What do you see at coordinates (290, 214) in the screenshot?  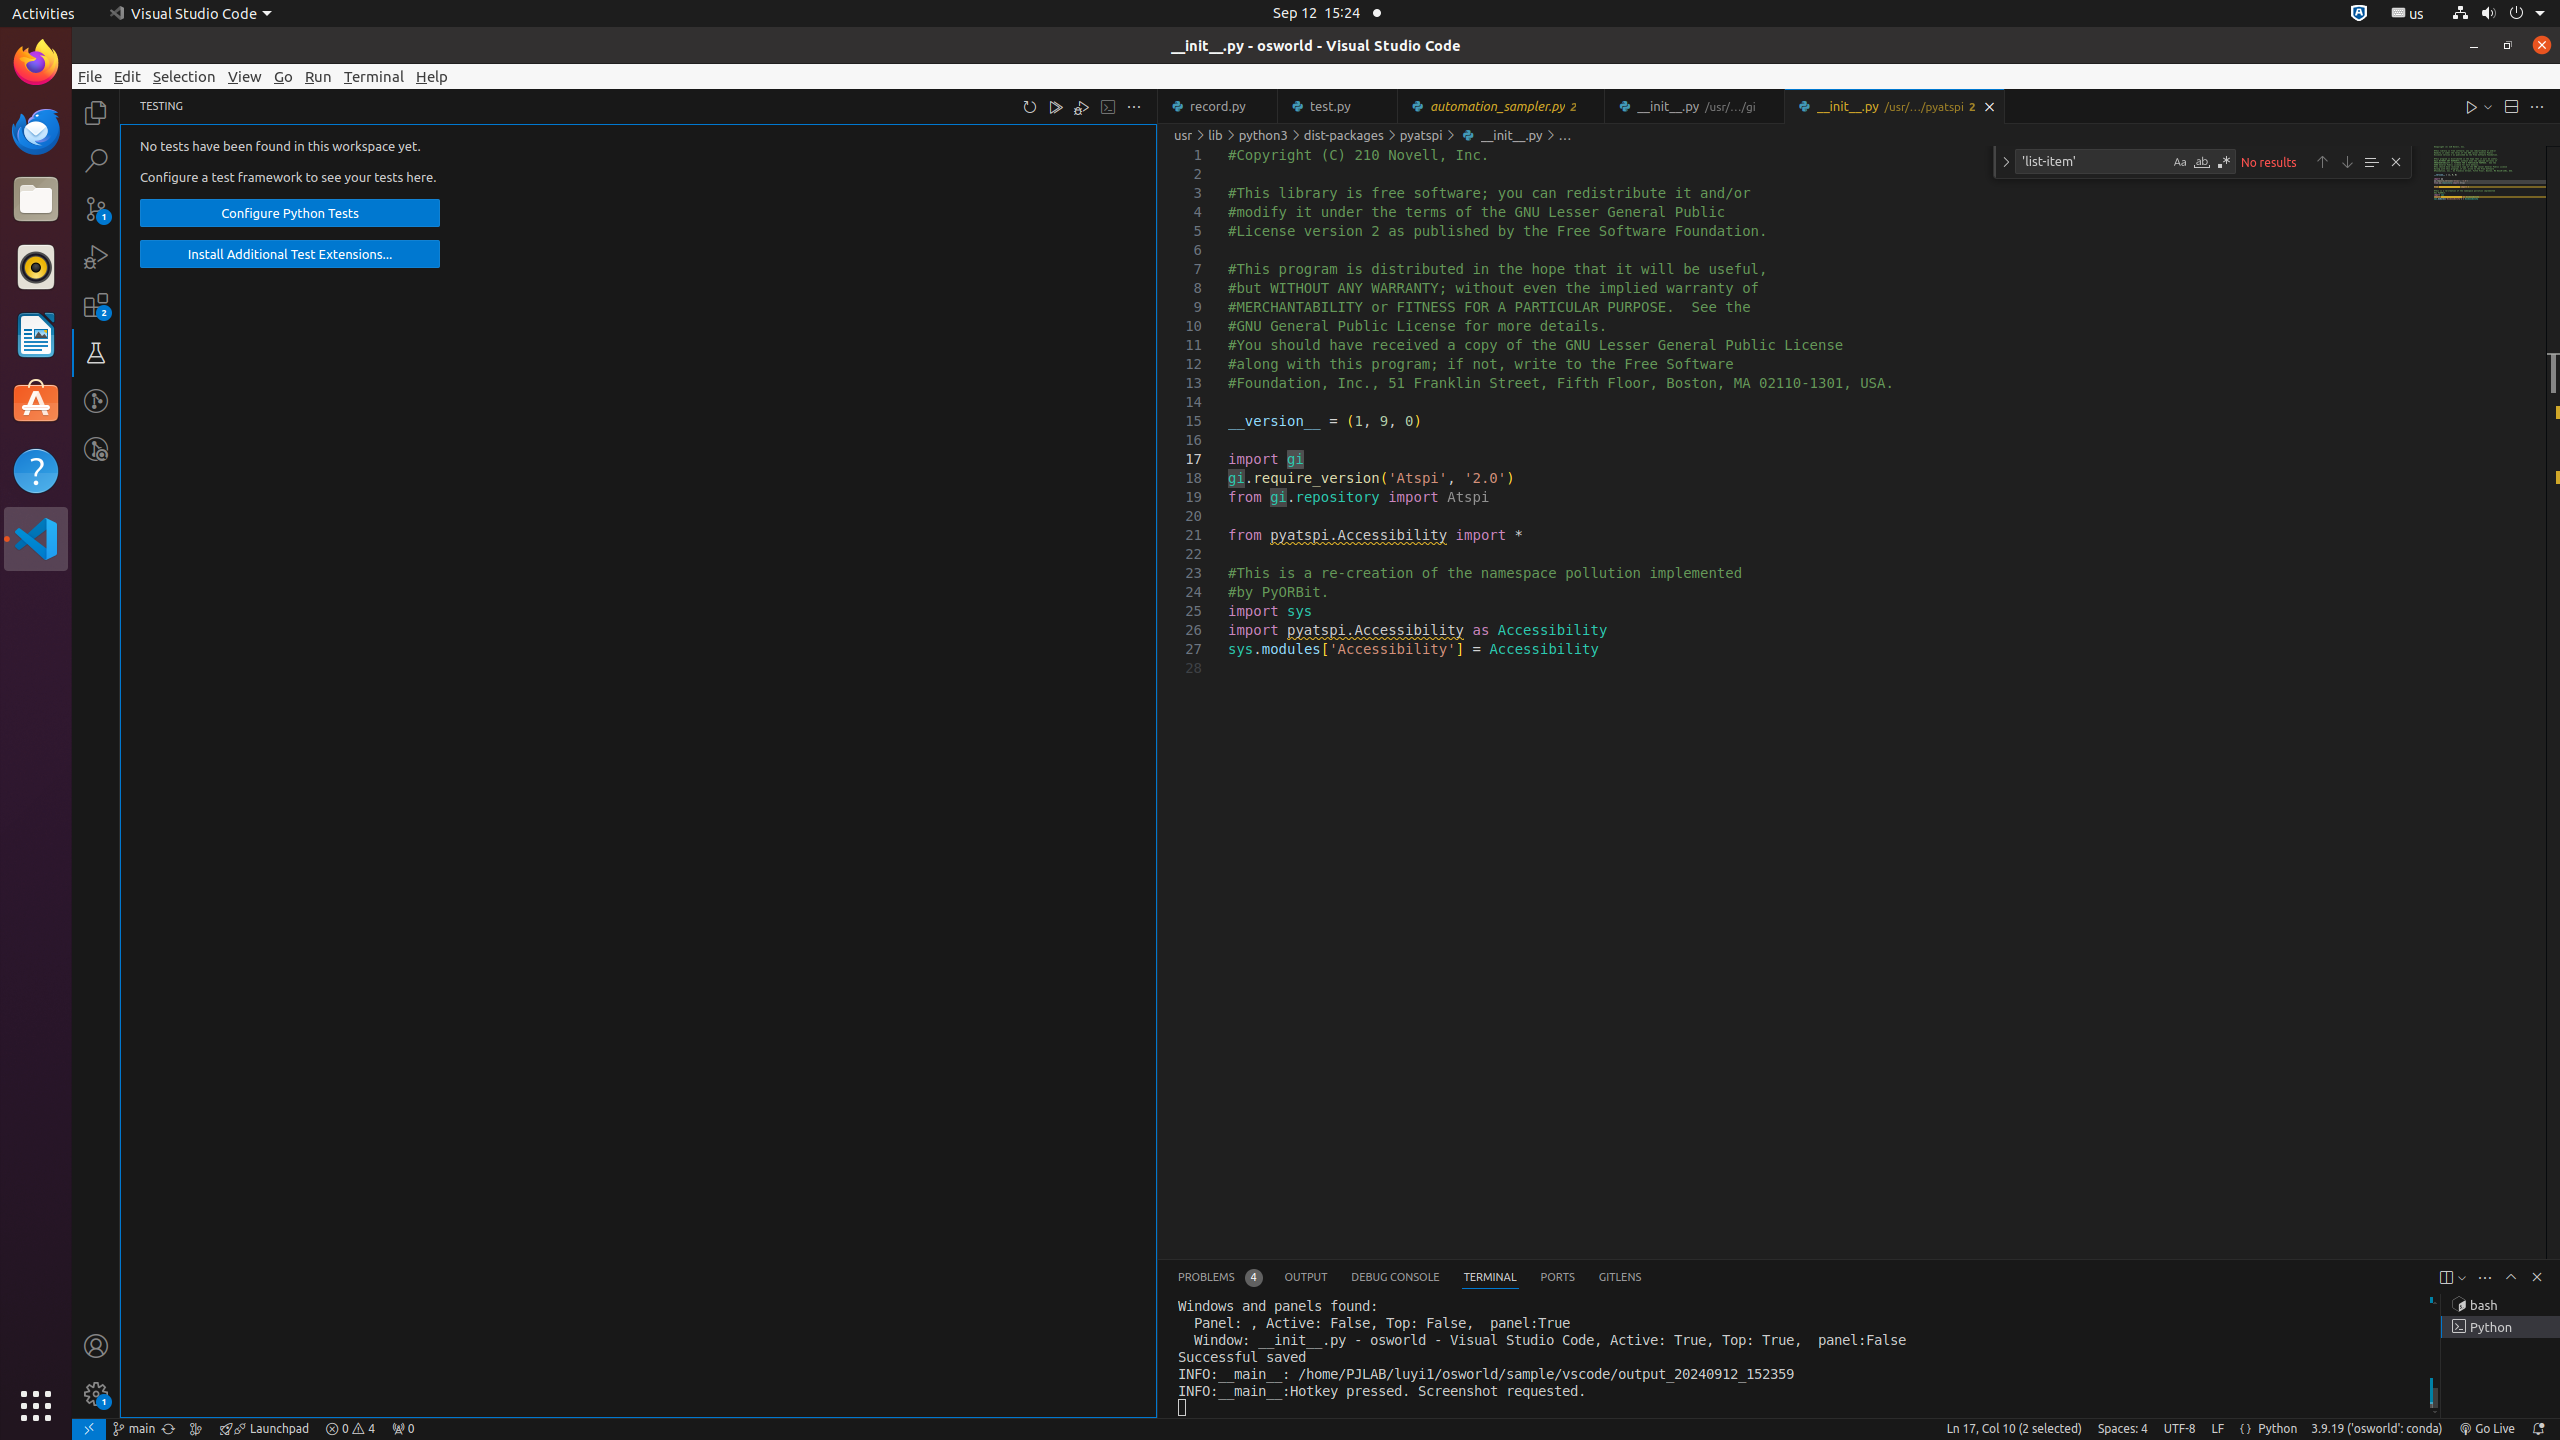 I see `Configure Python Tests` at bounding box center [290, 214].